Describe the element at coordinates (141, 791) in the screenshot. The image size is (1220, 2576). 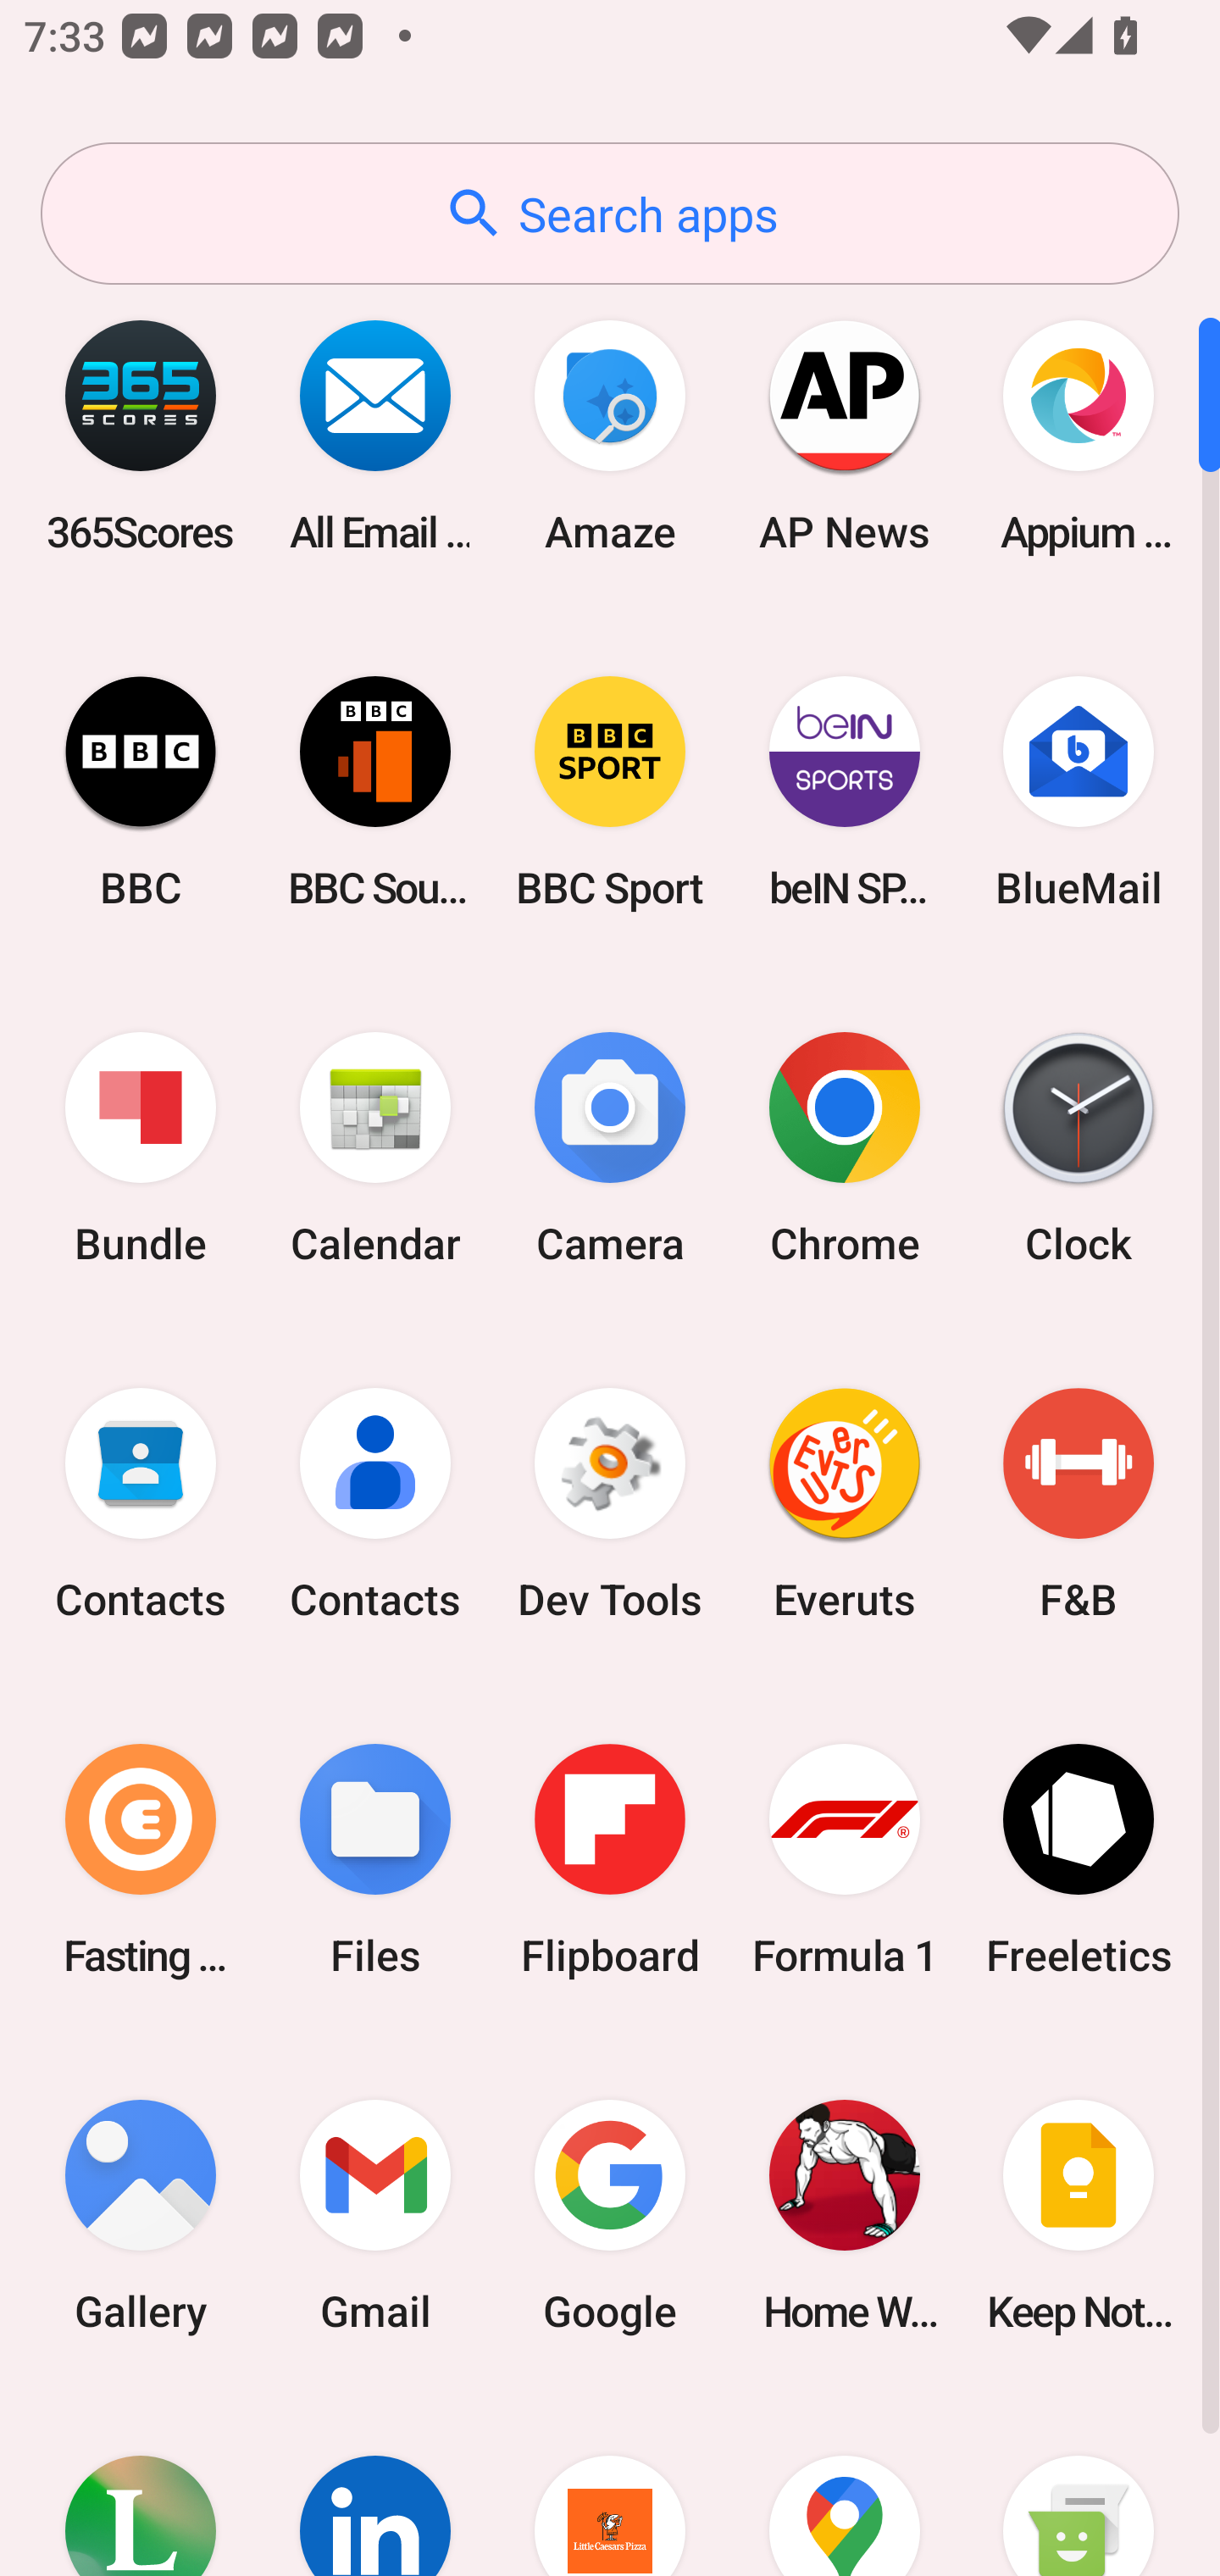
I see `BBC` at that location.